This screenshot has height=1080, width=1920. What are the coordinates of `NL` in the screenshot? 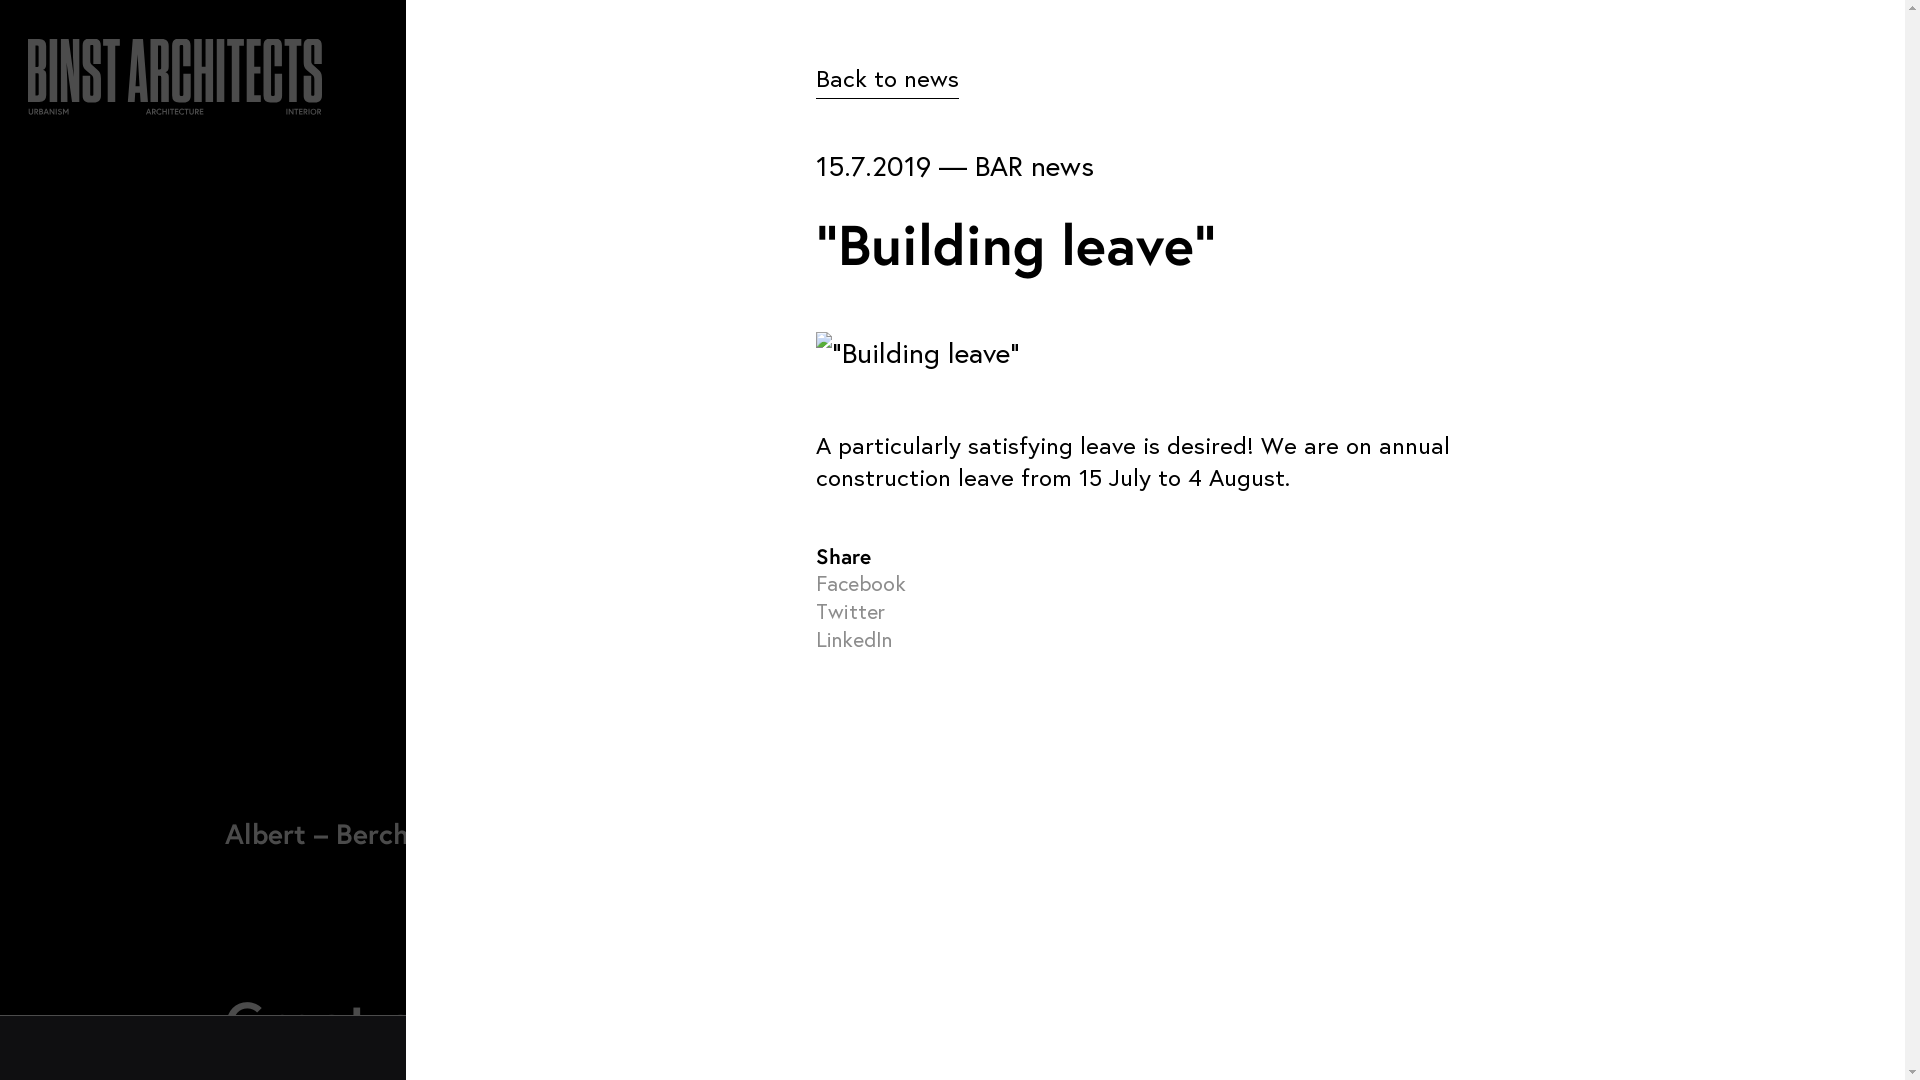 It's located at (1638, 92).